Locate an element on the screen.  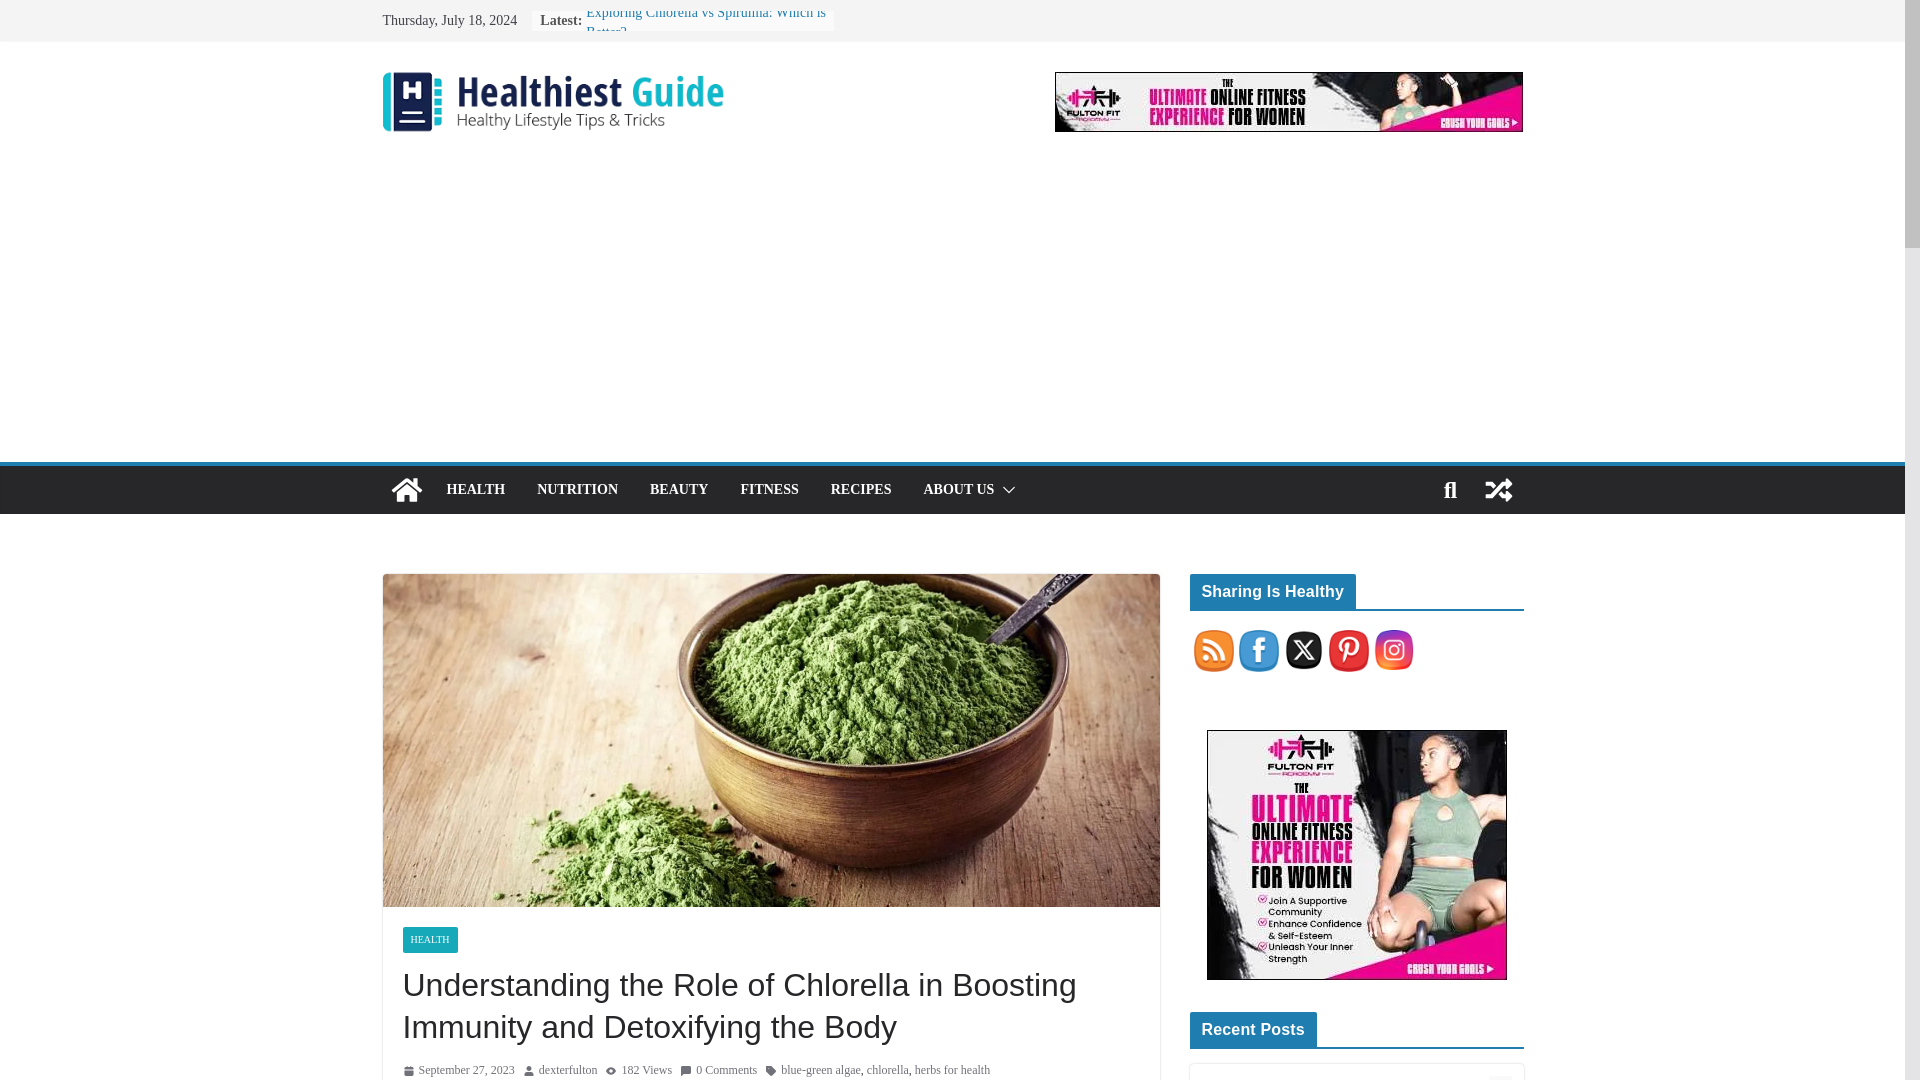
dexterfulton is located at coordinates (568, 1070).